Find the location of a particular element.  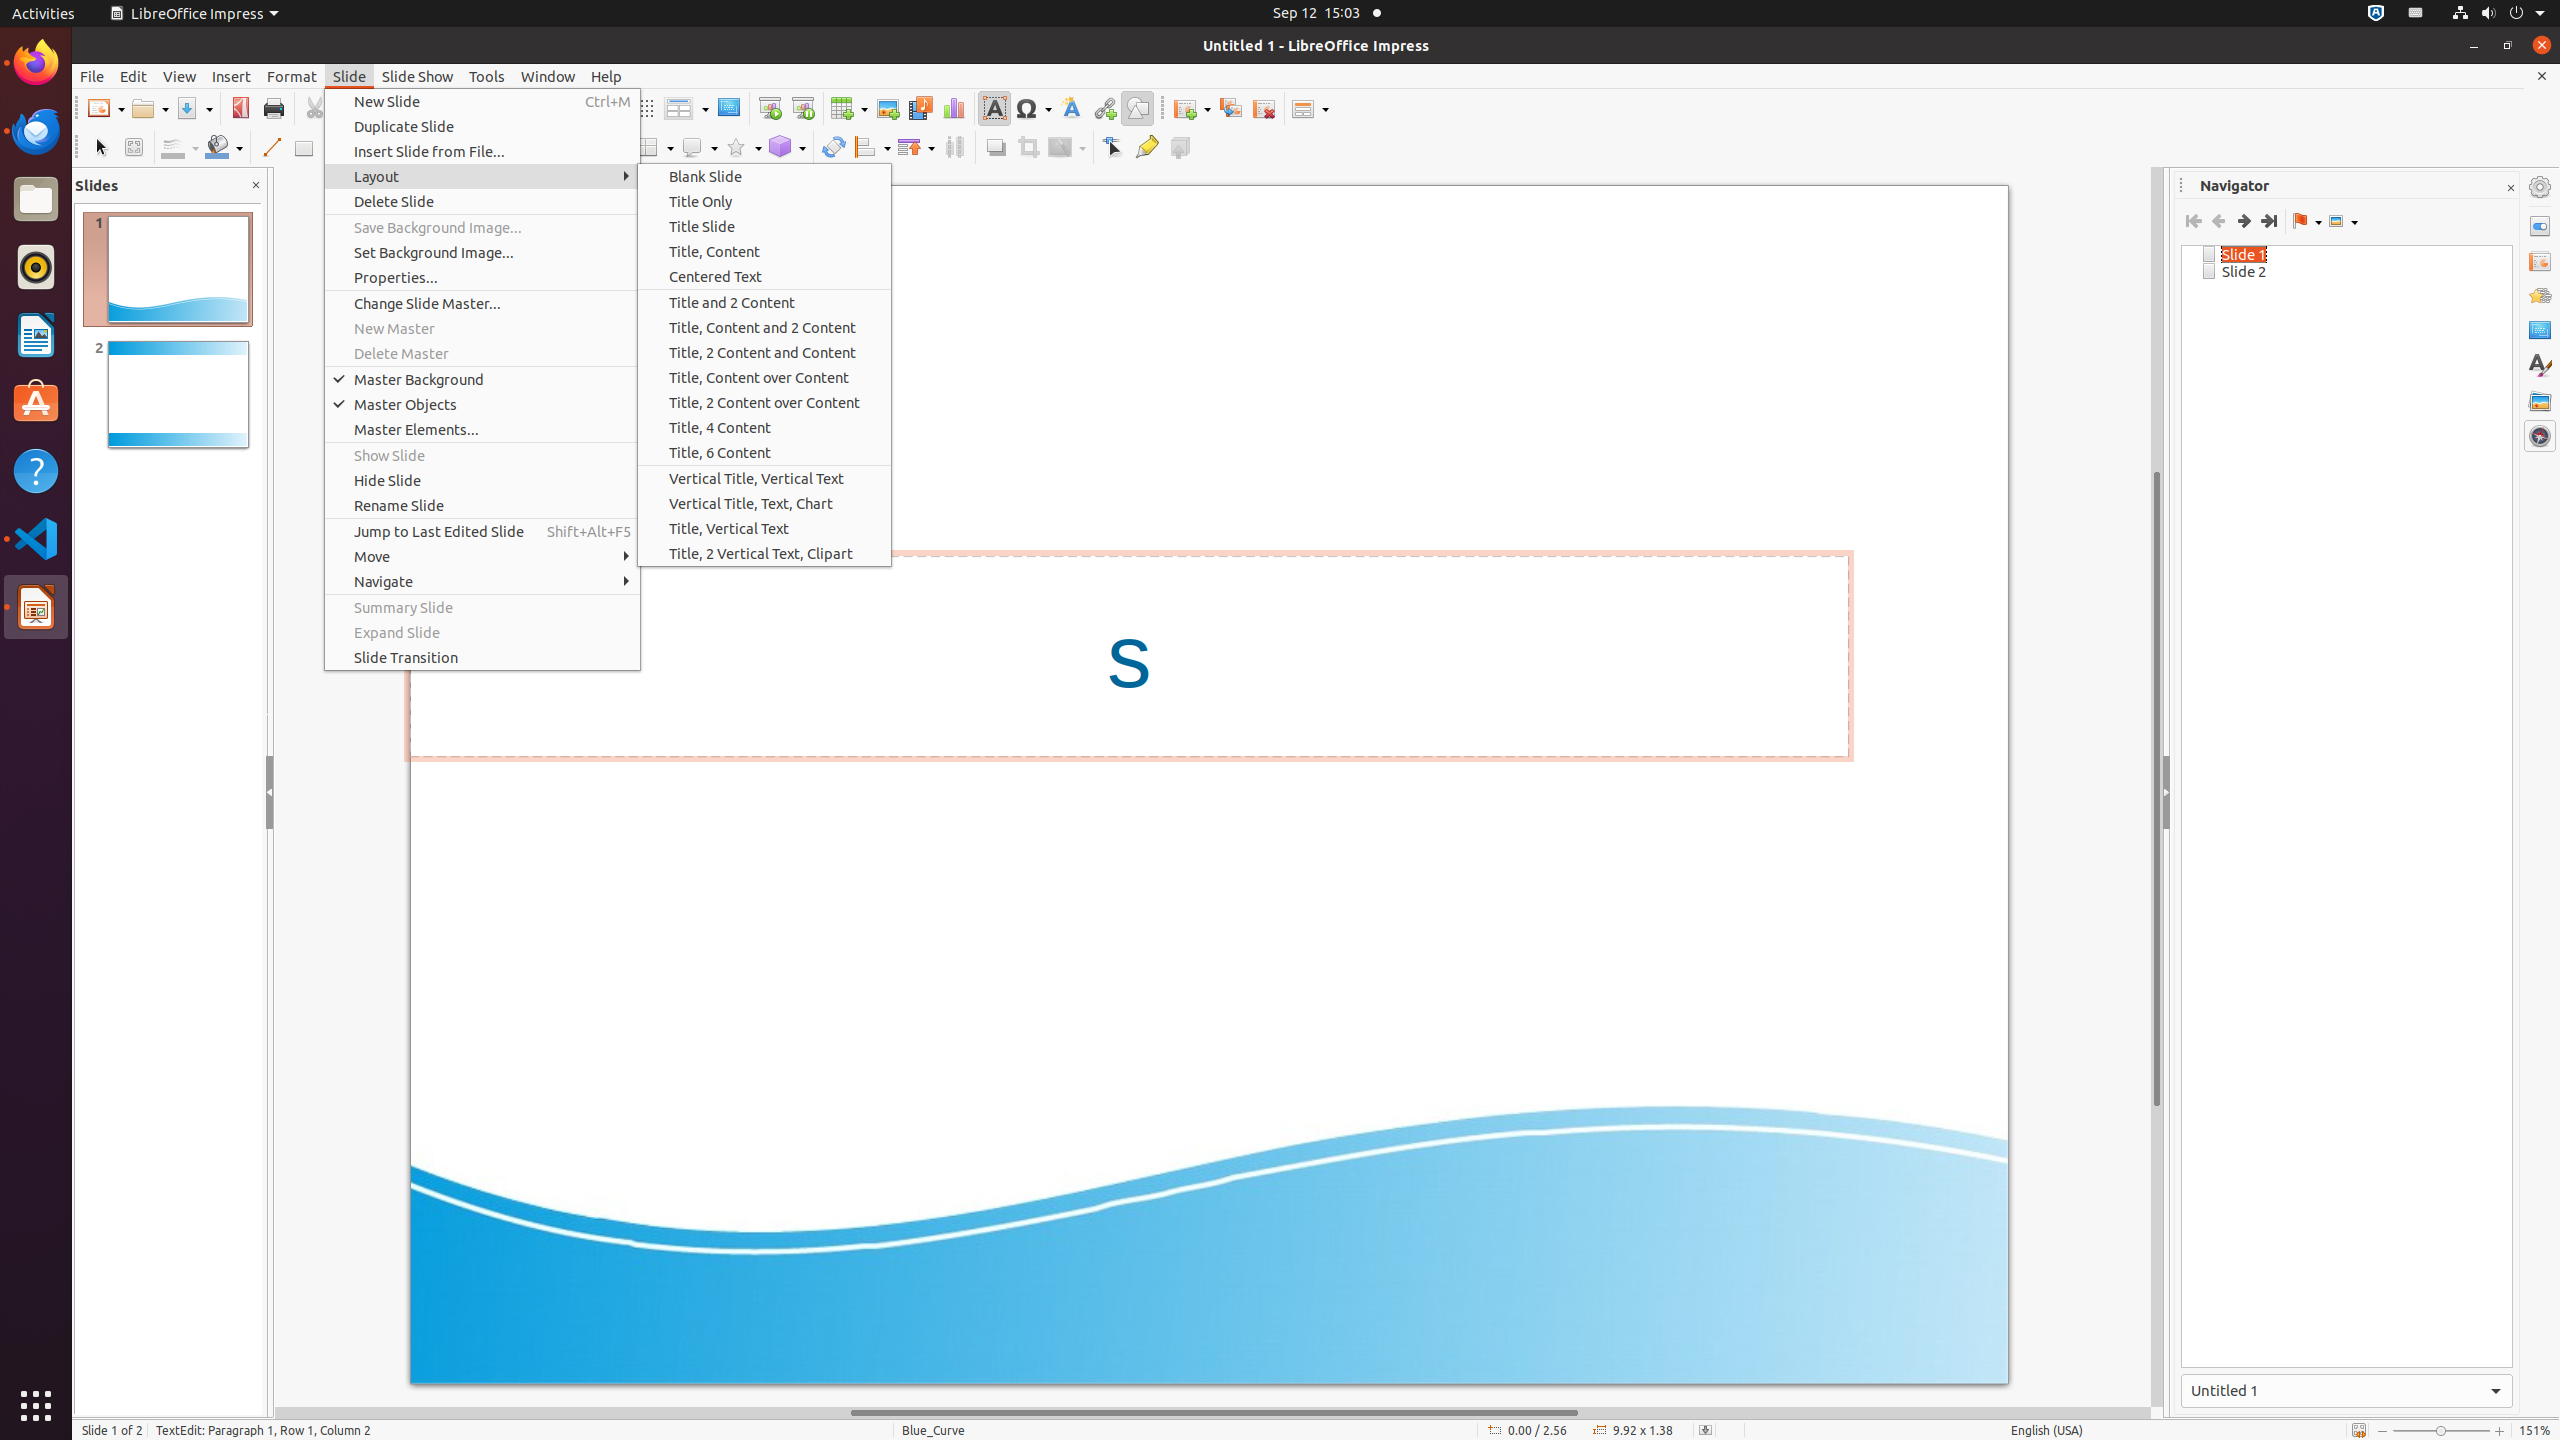

Expand Slide is located at coordinates (482, 632).